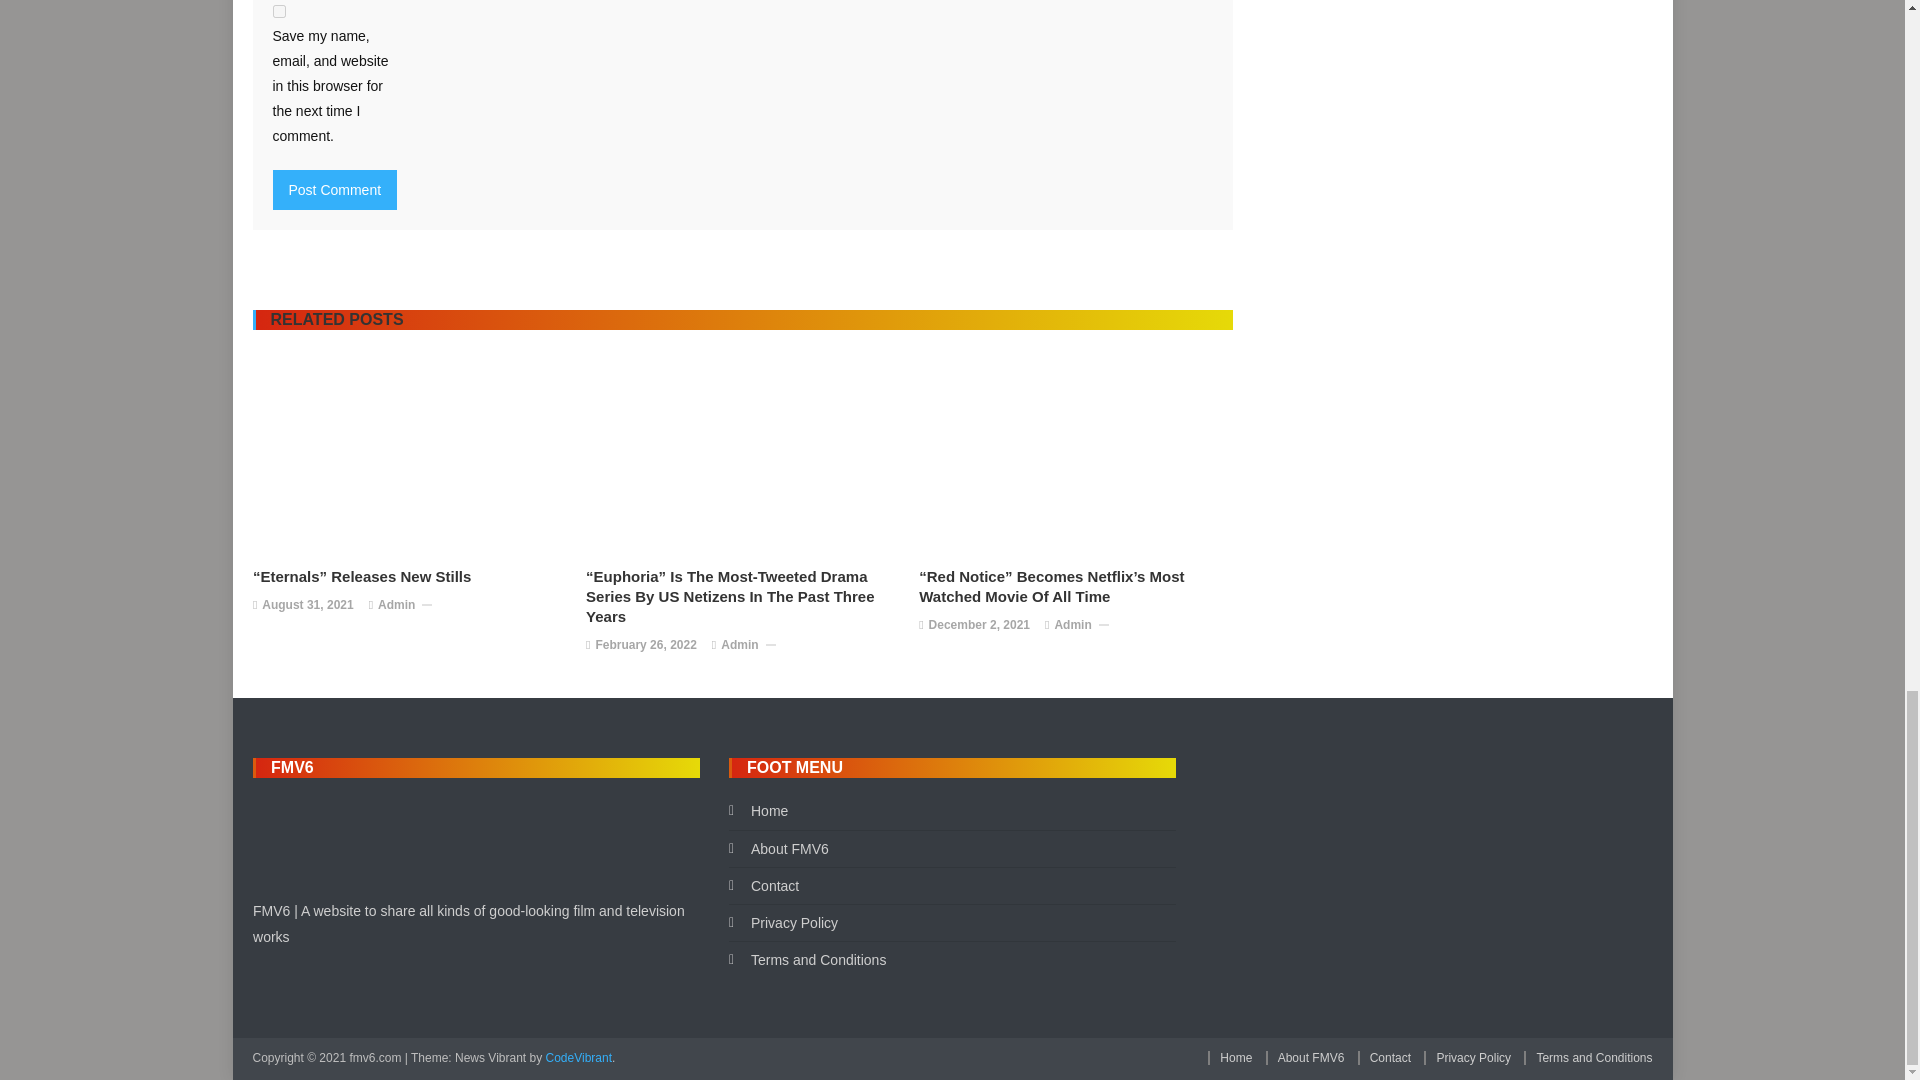 This screenshot has width=1920, height=1080. I want to click on Admin, so click(396, 606).